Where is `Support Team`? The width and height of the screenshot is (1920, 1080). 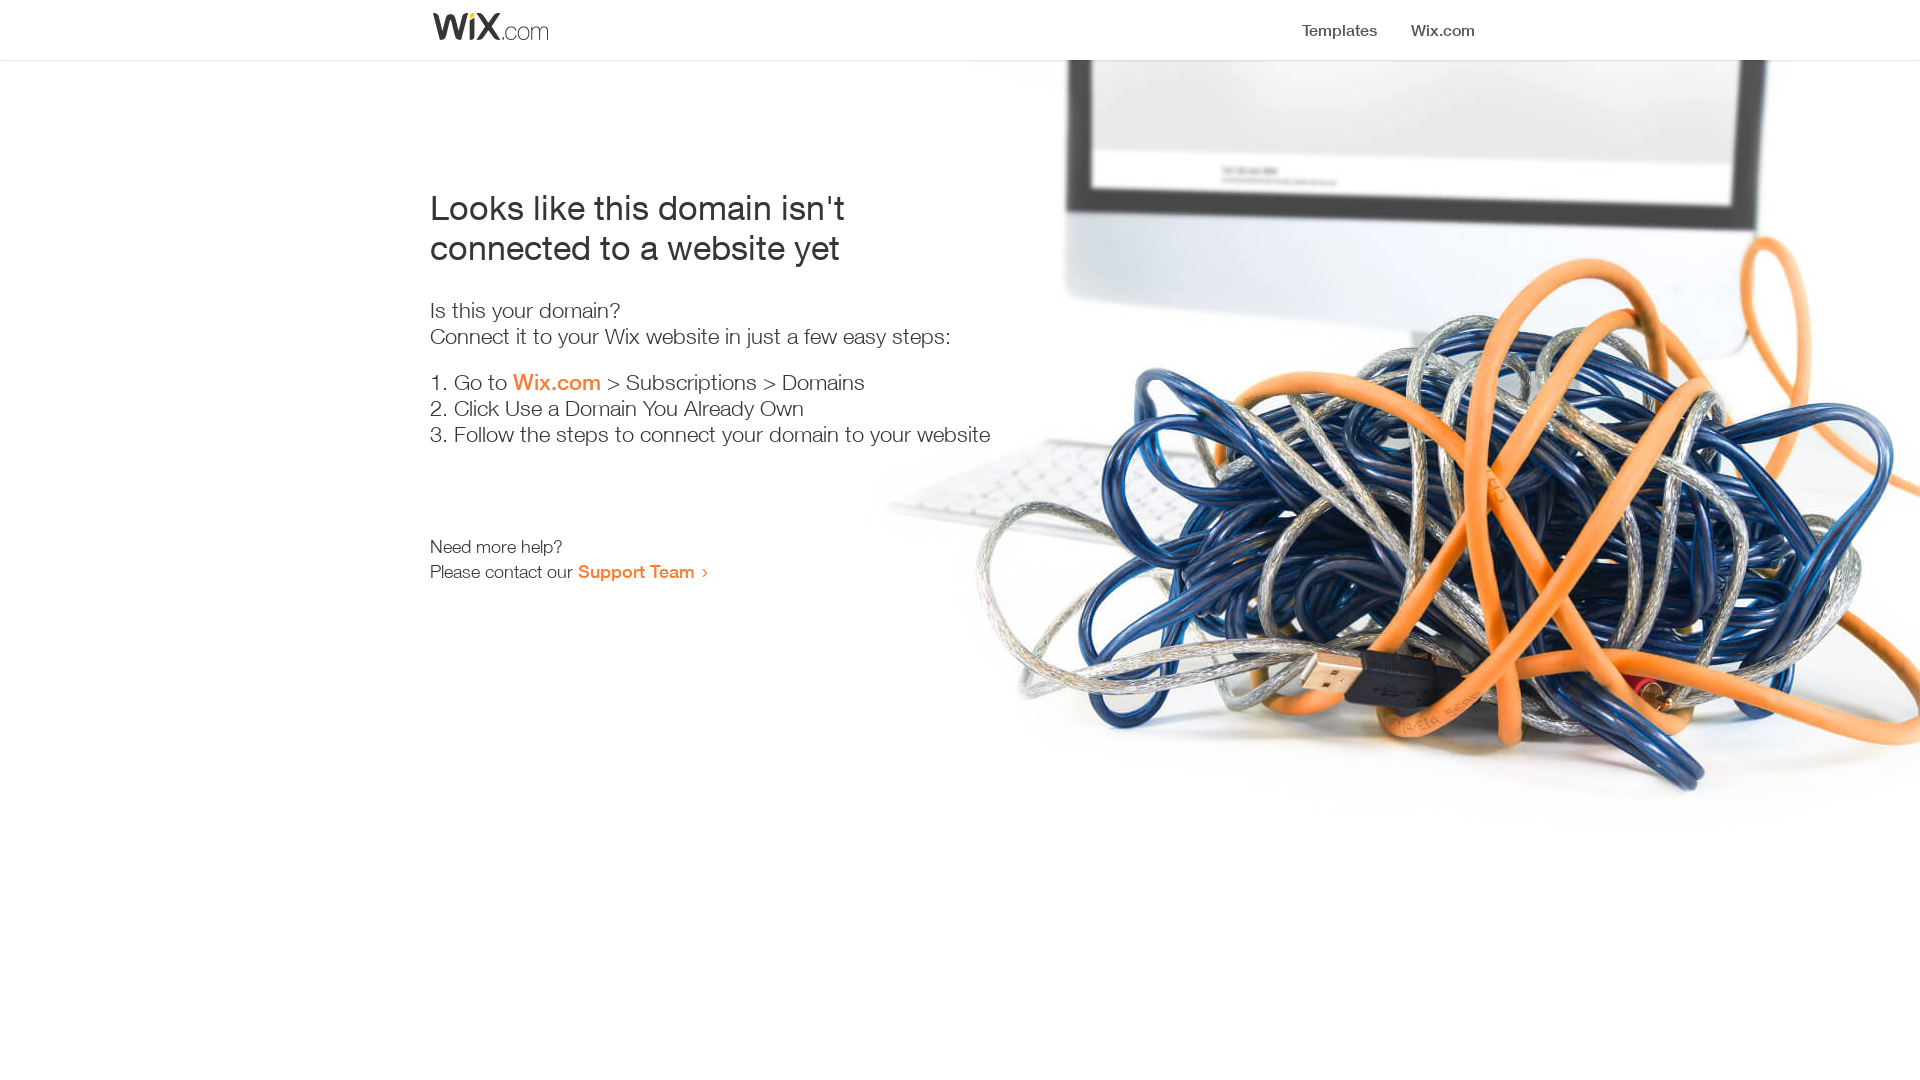
Support Team is located at coordinates (636, 571).